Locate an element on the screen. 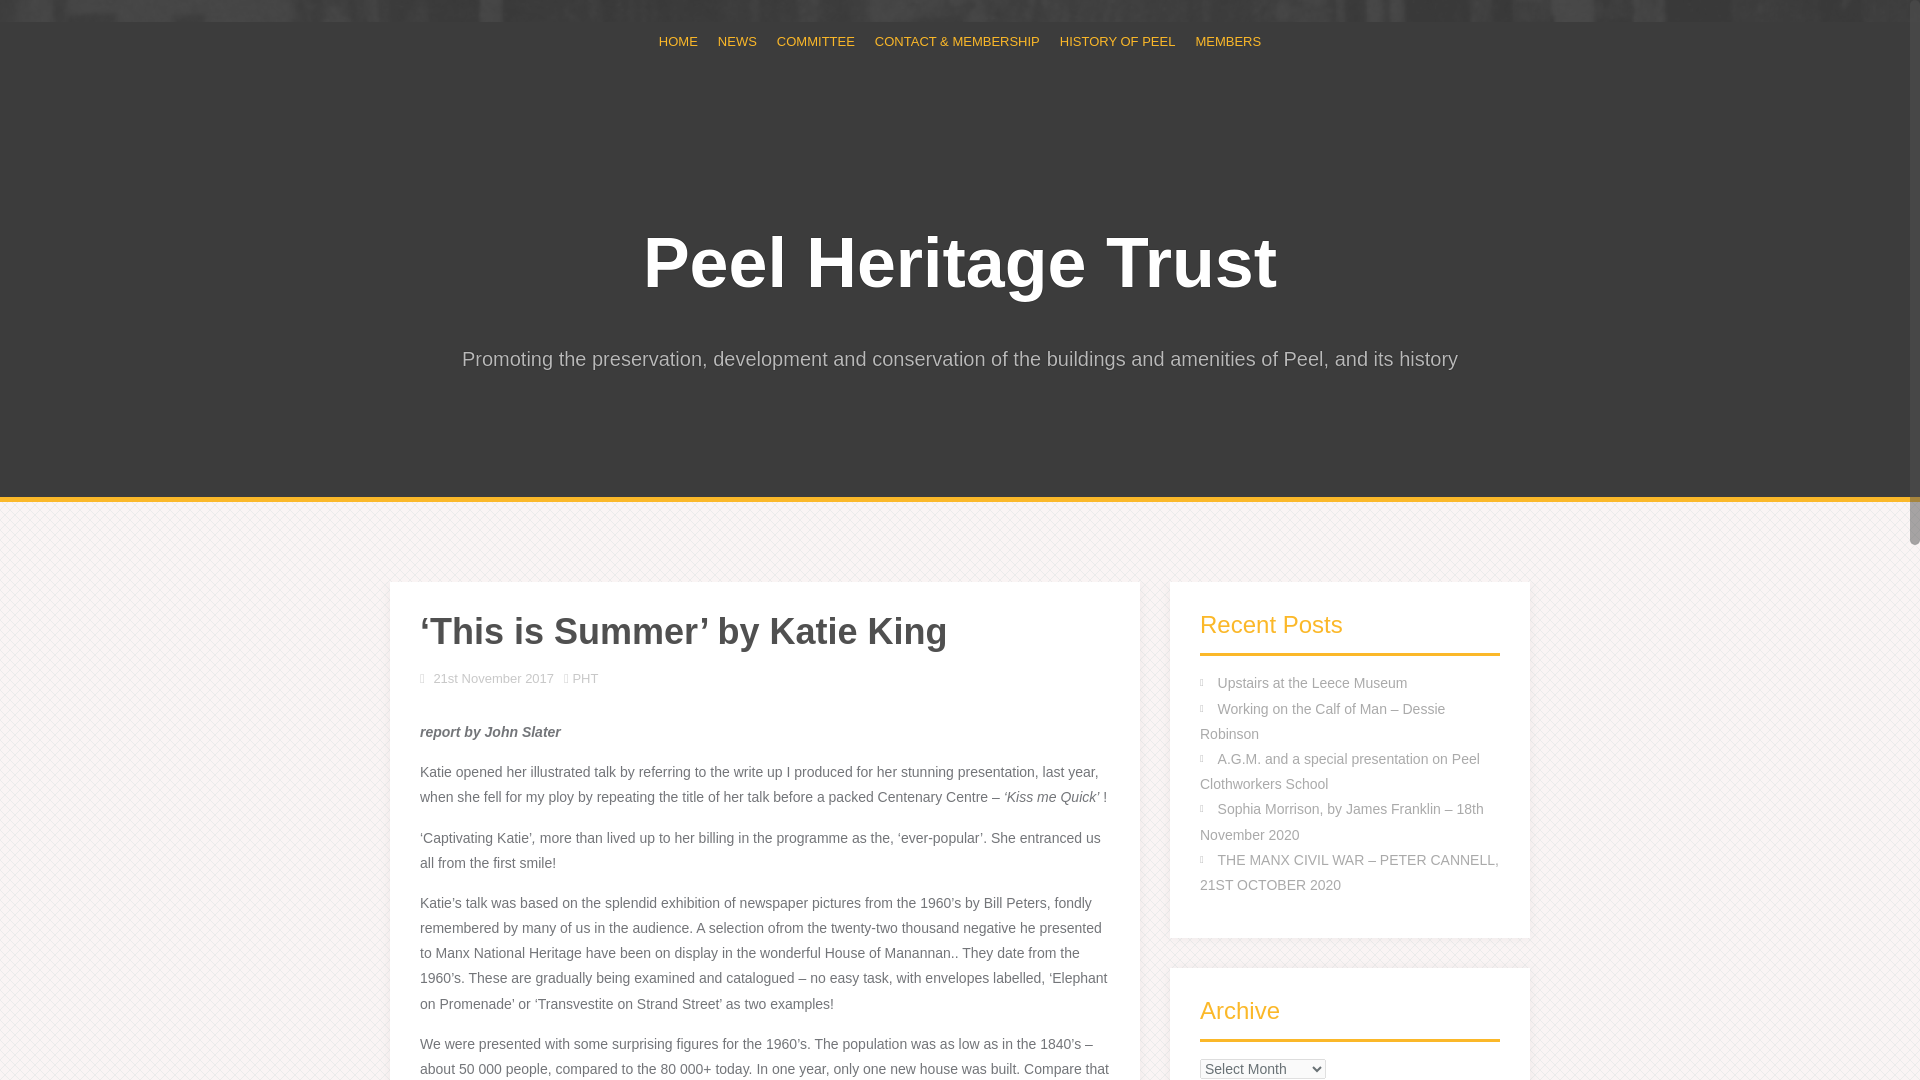  COMMITTEE is located at coordinates (816, 41).